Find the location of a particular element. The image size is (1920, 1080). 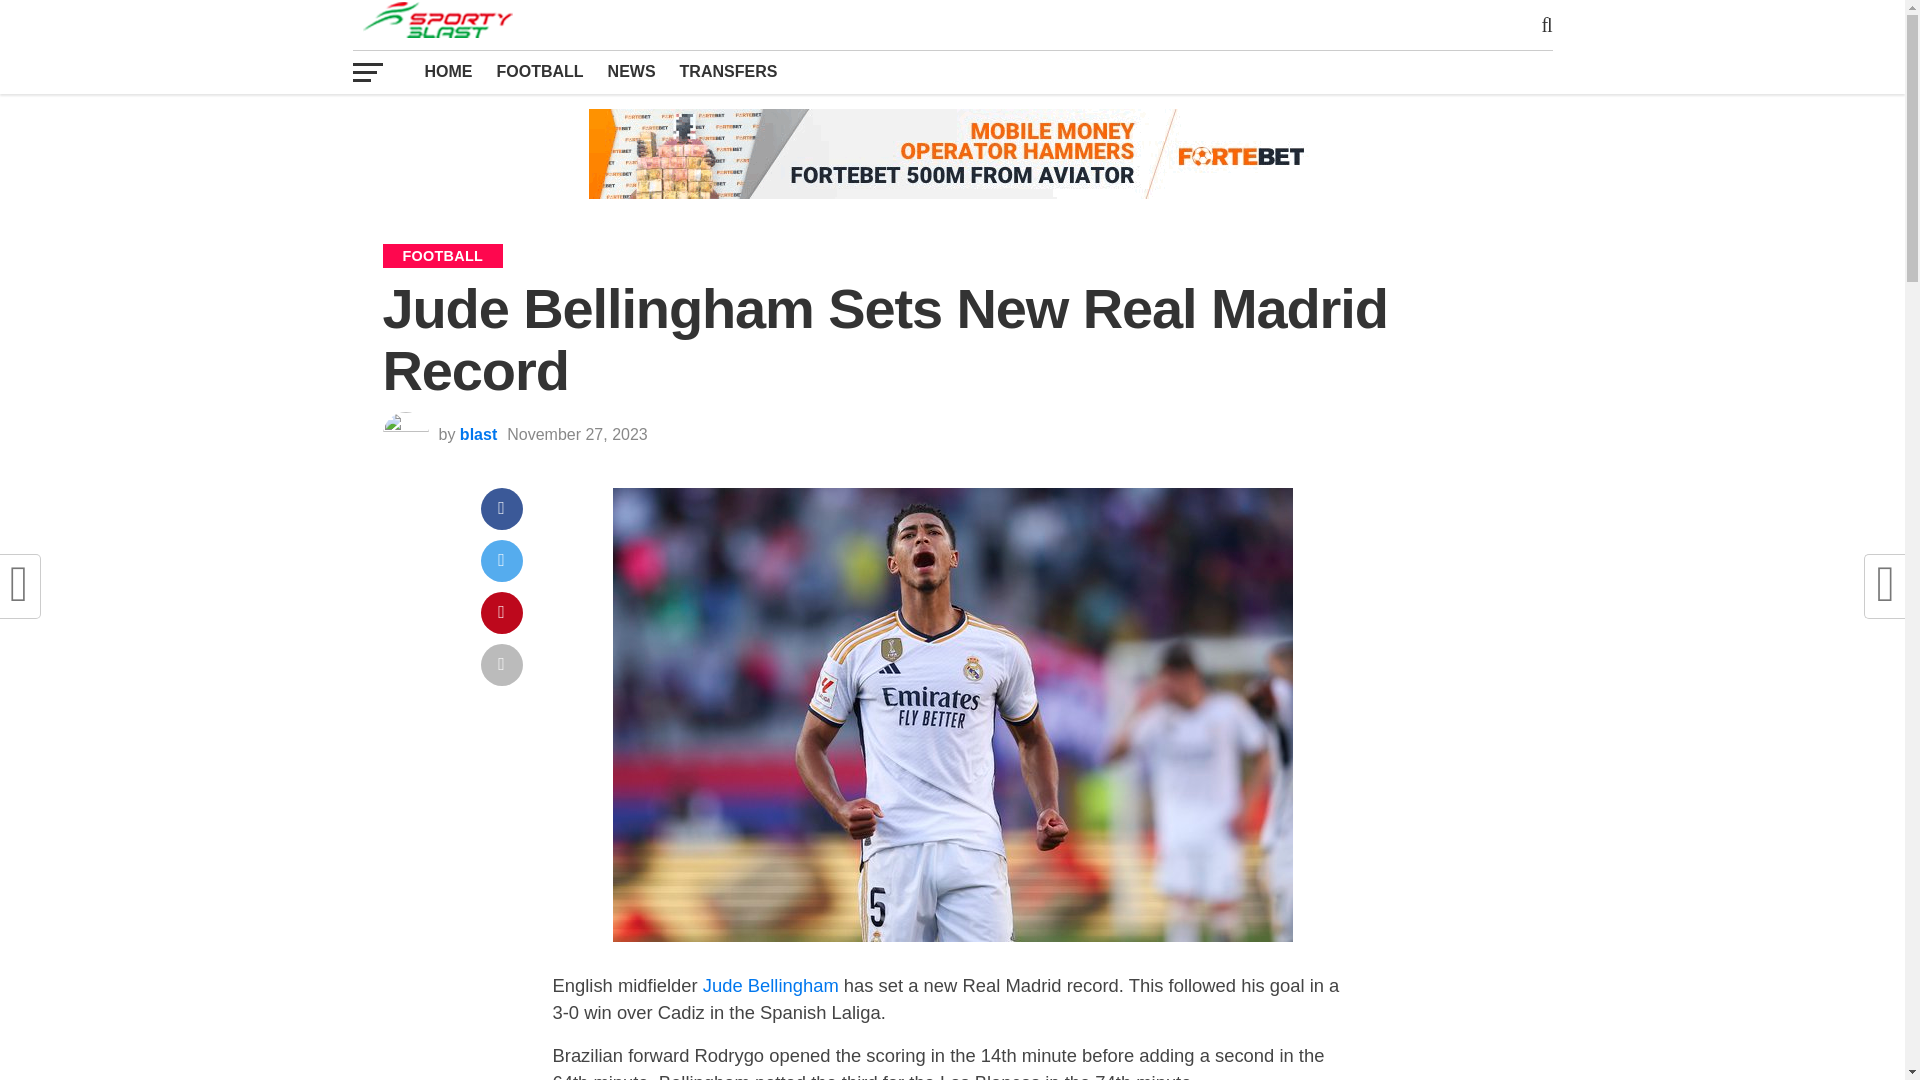

Posts by blast is located at coordinates (478, 434).